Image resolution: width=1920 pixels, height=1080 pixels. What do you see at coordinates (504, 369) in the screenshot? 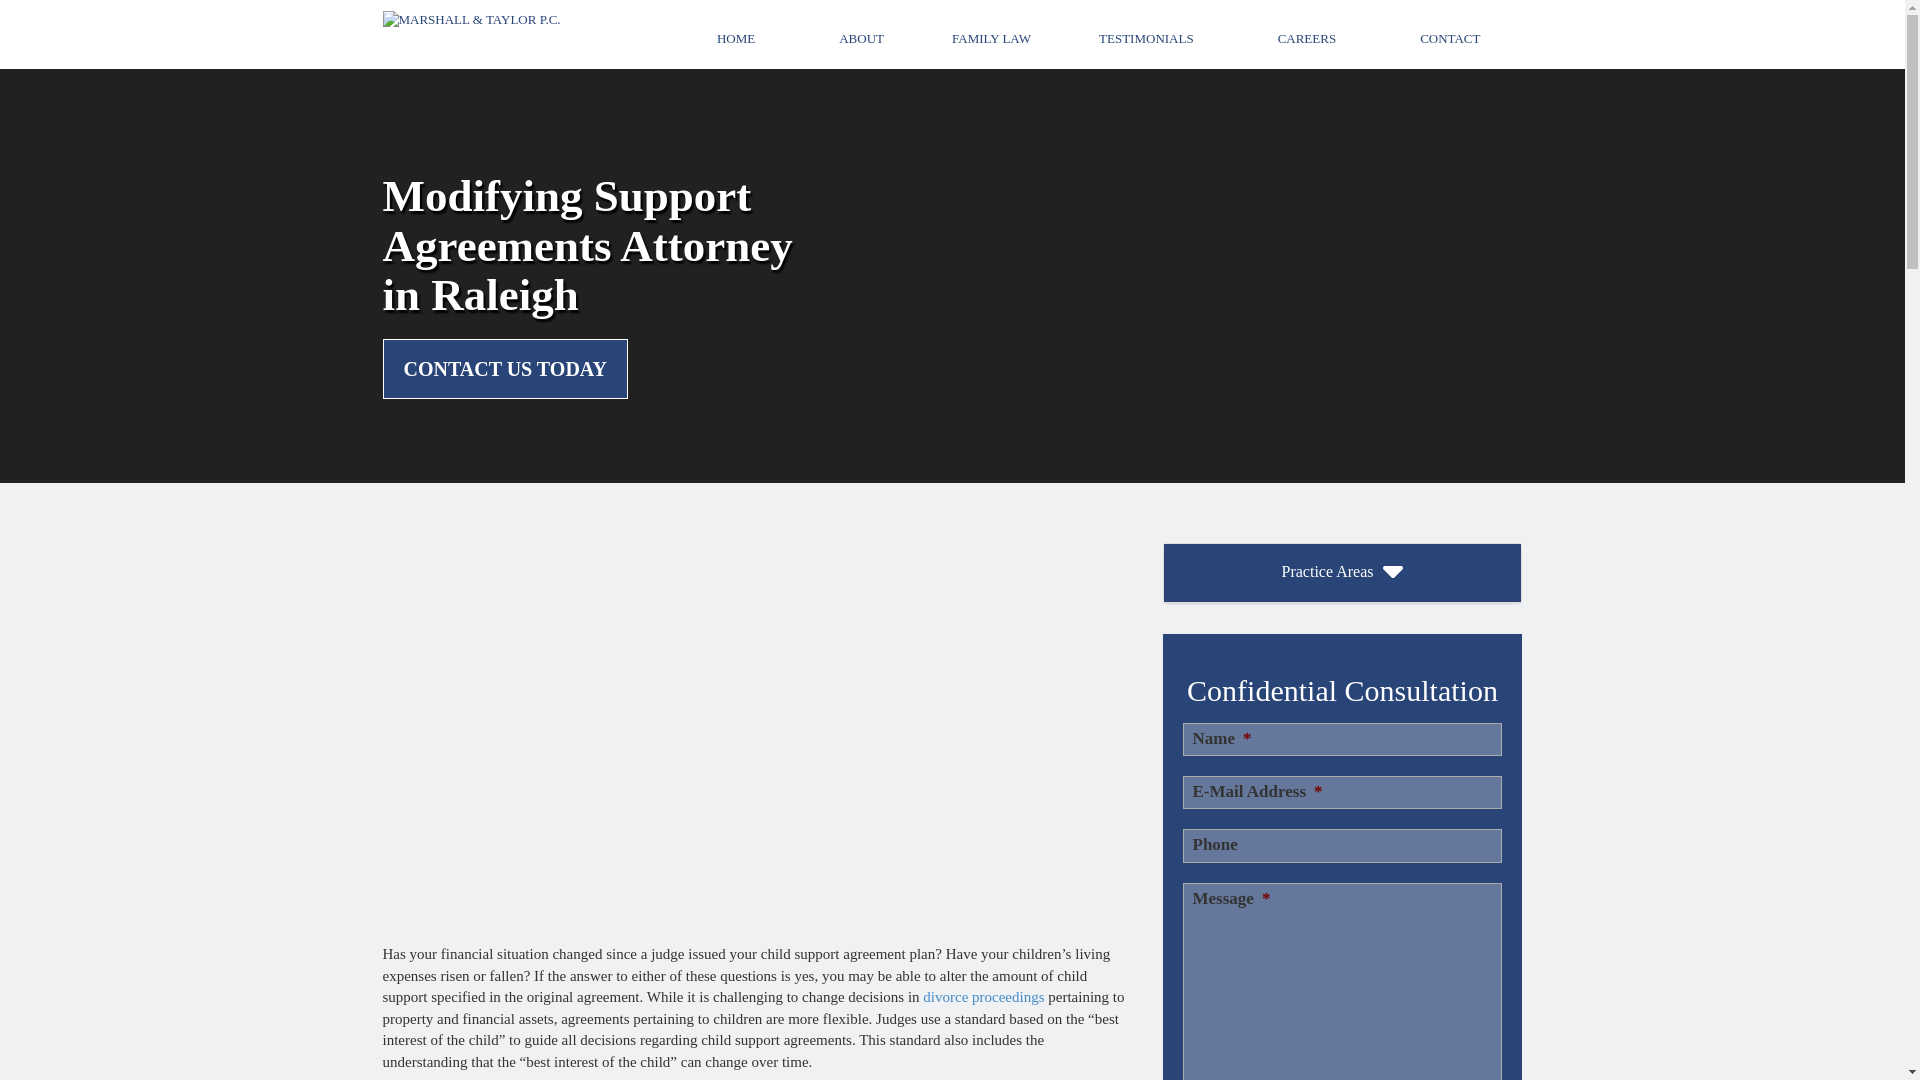
I see `CONTACT US TODAY` at bounding box center [504, 369].